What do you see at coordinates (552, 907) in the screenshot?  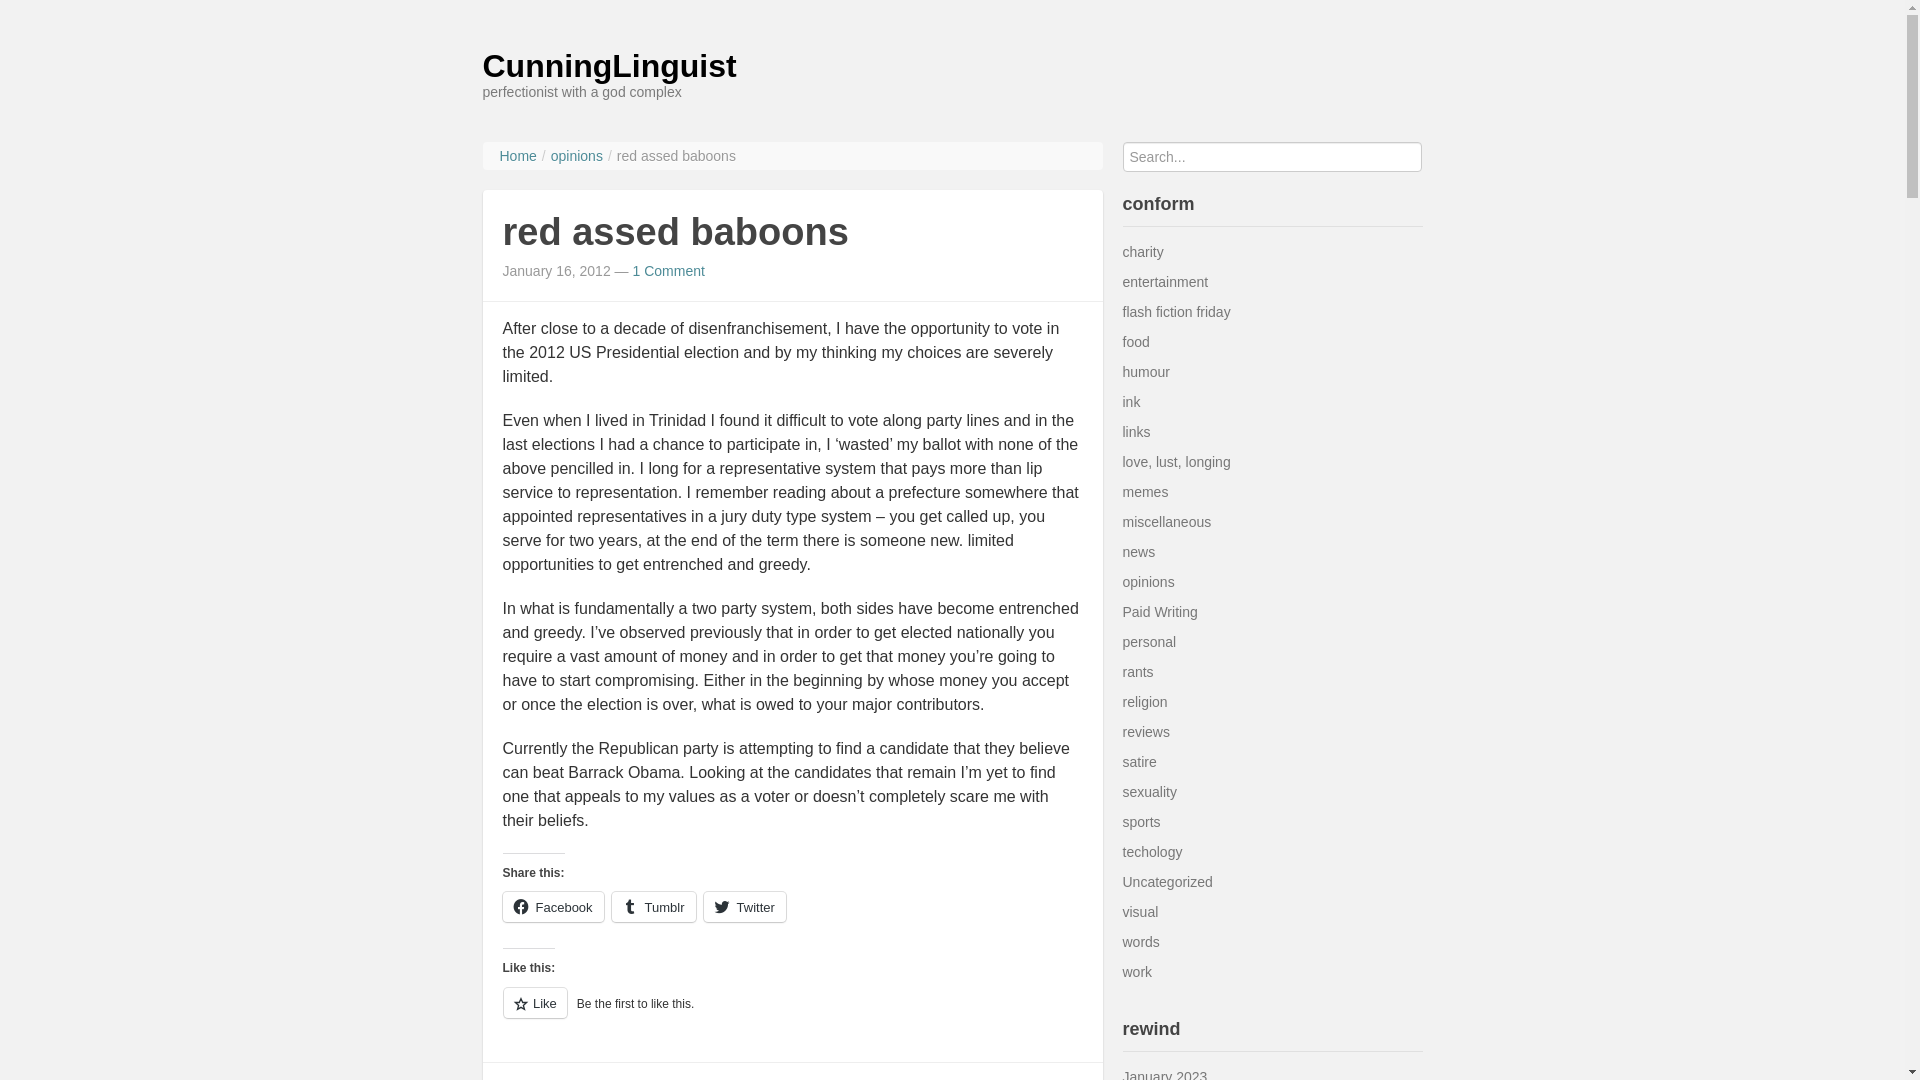 I see `Click to share on Facebook` at bounding box center [552, 907].